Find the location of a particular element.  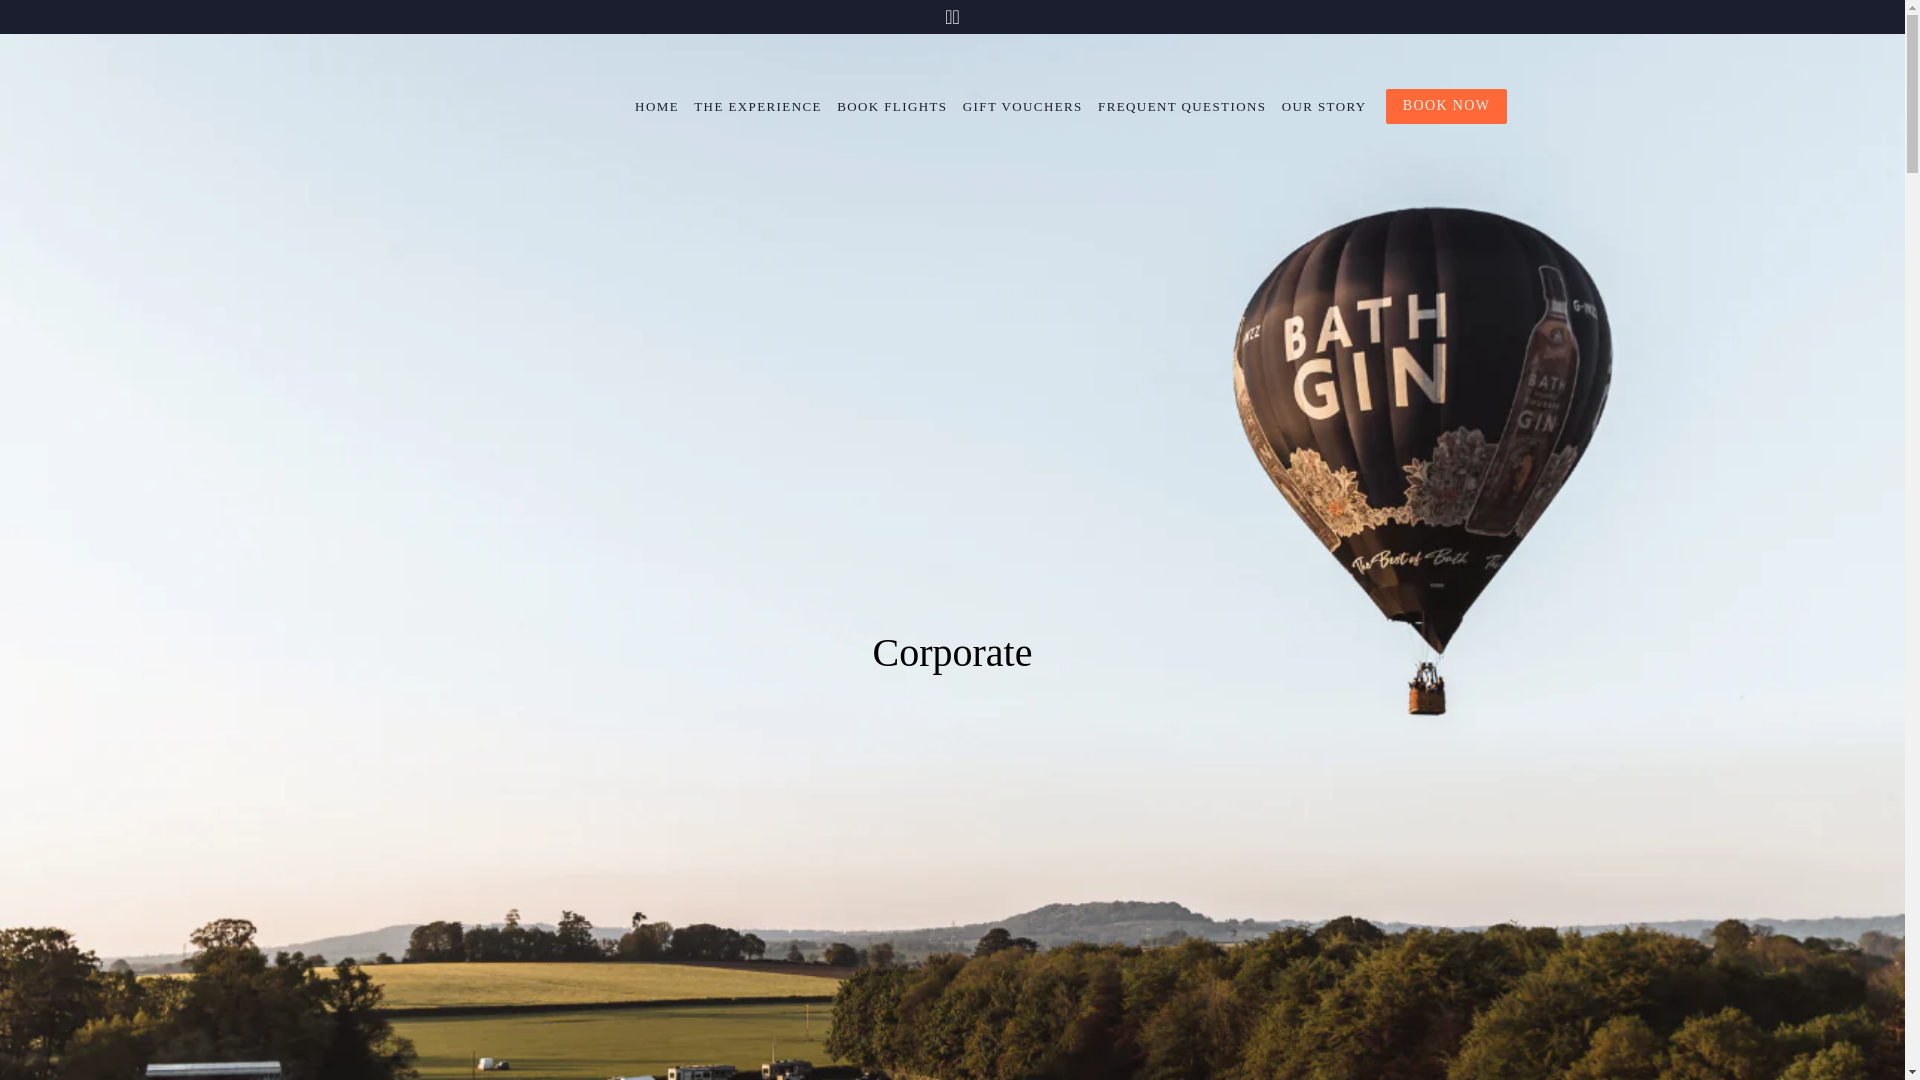

OUR STORY is located at coordinates (1322, 106).